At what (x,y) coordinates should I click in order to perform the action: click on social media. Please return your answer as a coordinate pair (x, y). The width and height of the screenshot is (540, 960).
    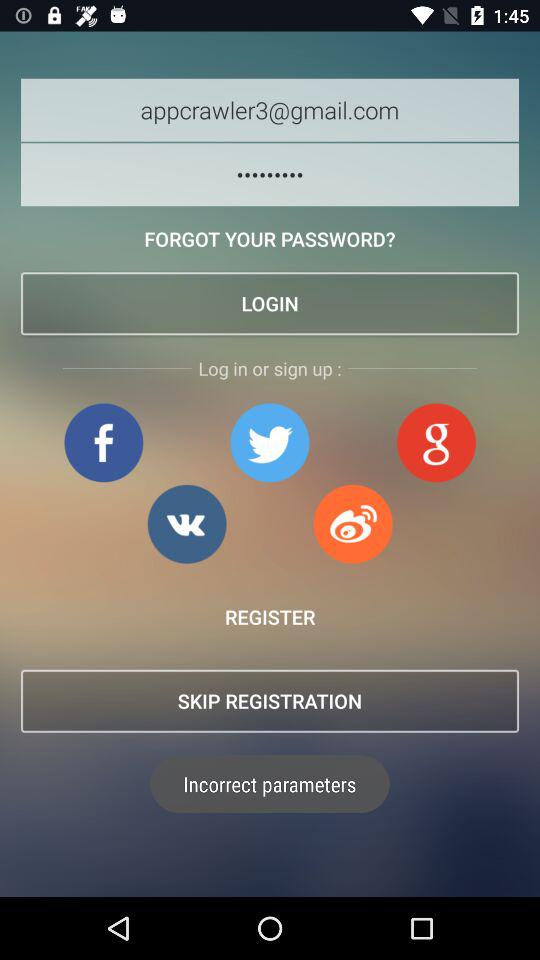
    Looking at the image, I should click on (186, 524).